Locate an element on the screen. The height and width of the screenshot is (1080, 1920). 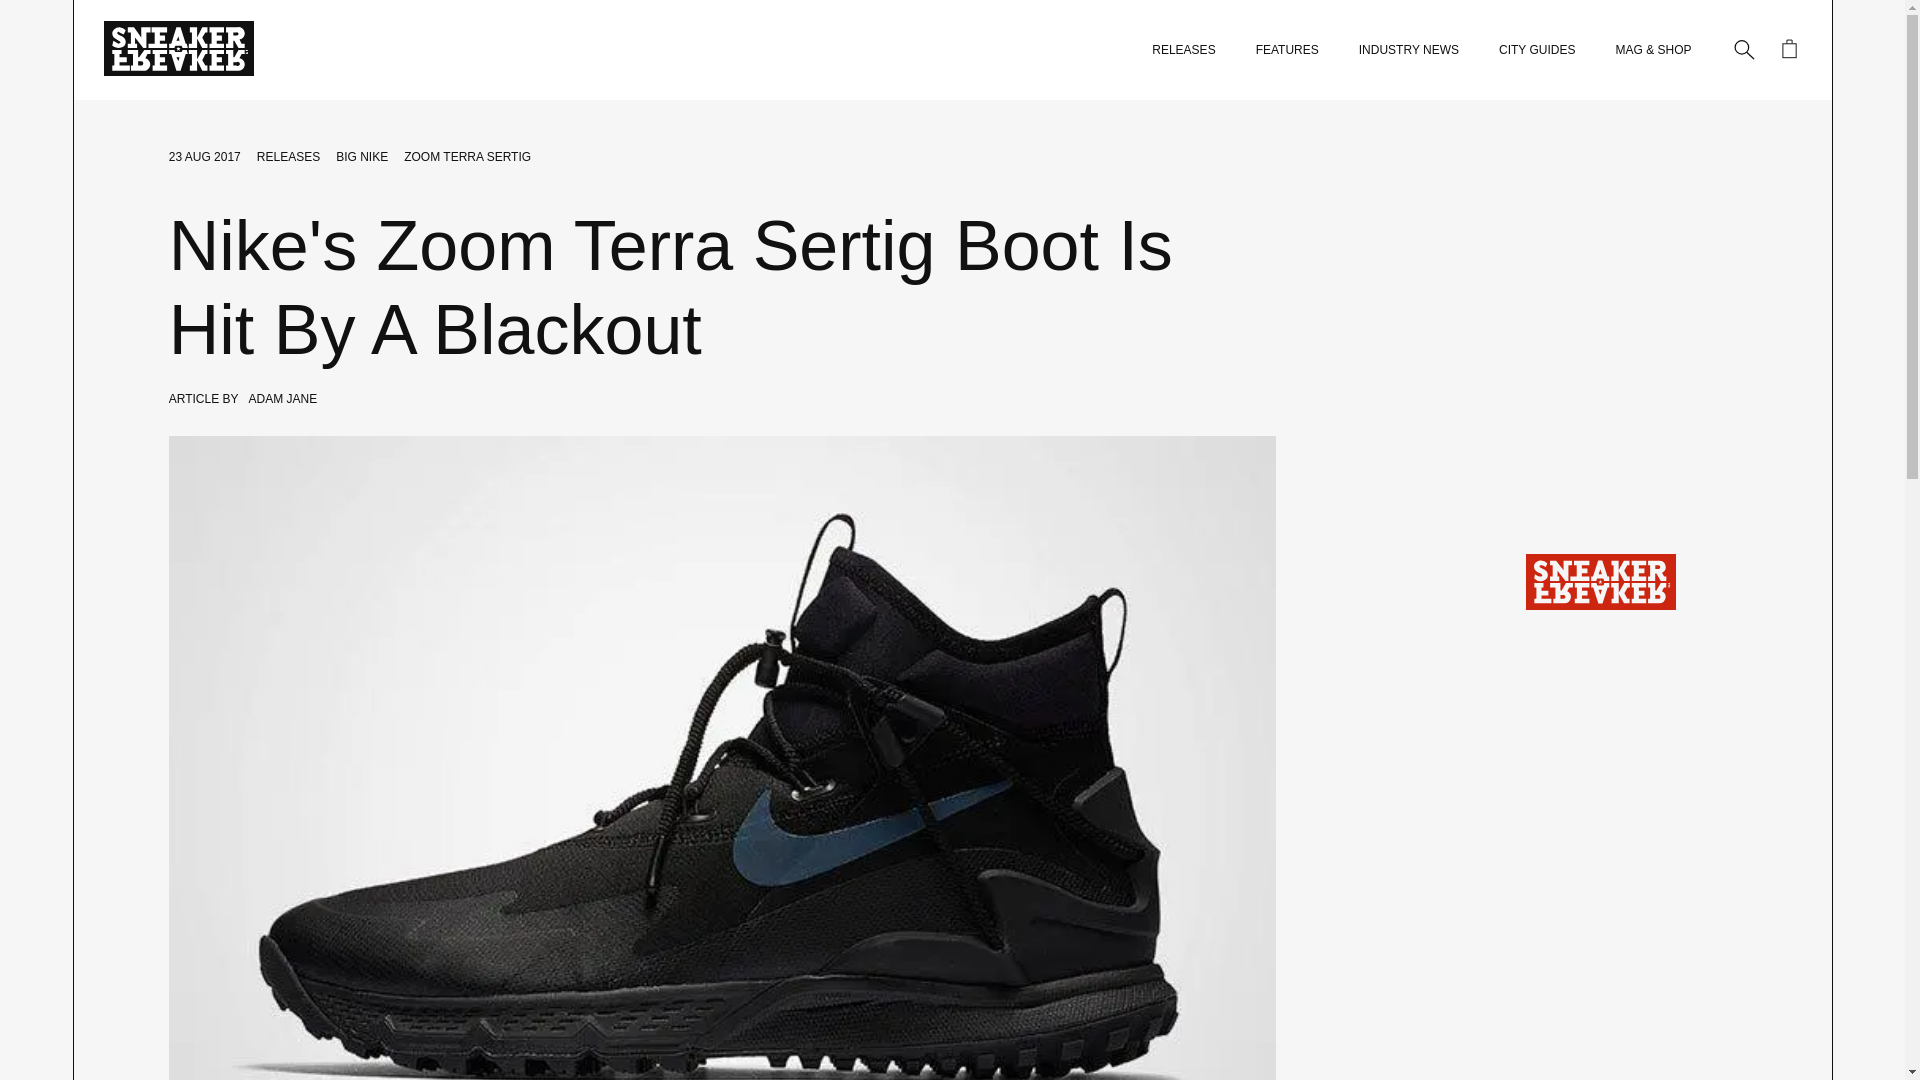
RELEASES is located at coordinates (288, 157).